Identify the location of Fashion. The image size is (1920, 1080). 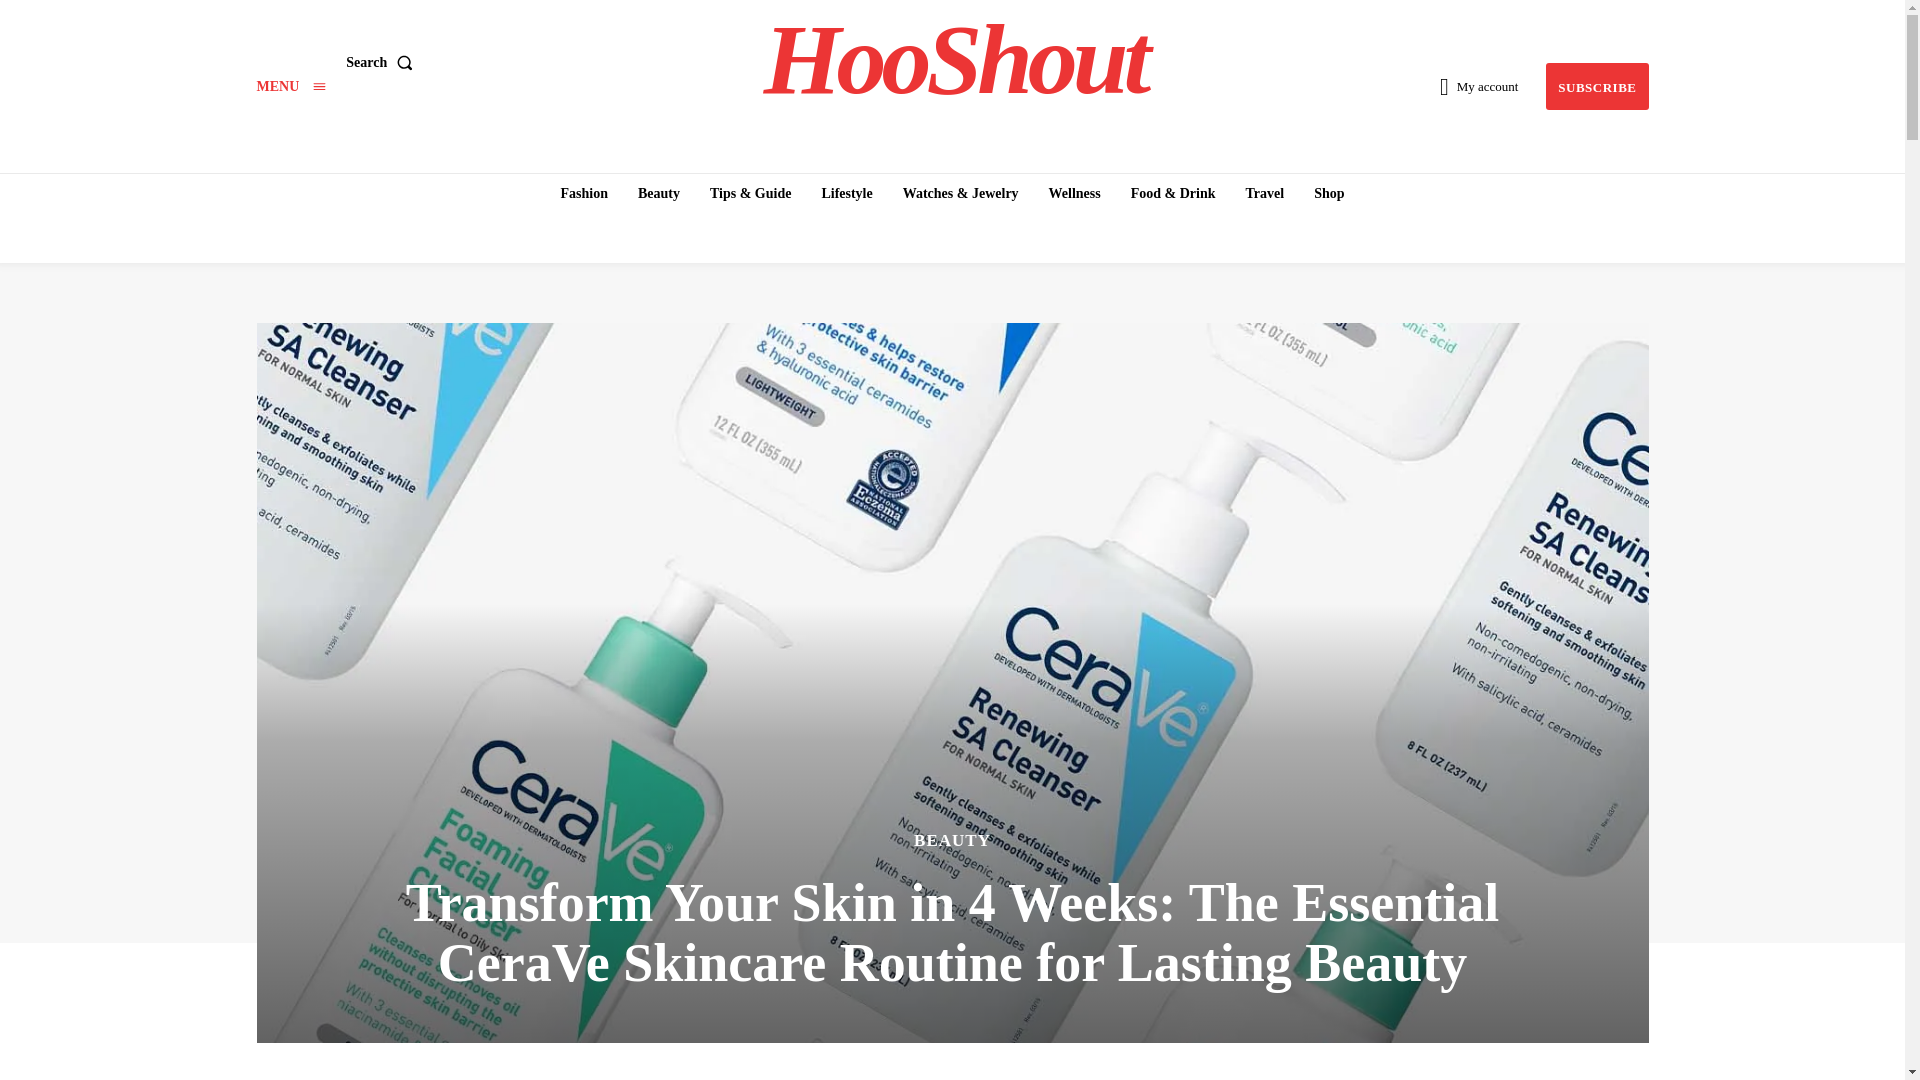
(582, 193).